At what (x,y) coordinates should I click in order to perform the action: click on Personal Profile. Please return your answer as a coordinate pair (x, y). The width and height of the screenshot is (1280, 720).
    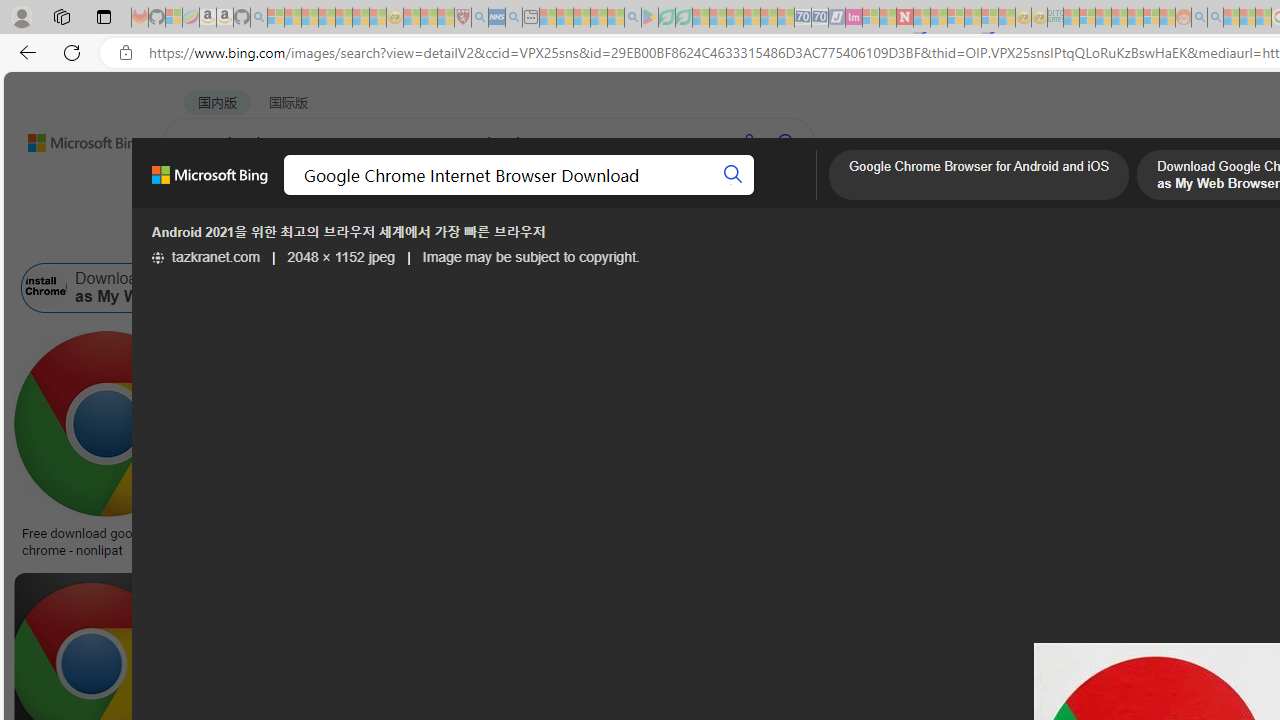
    Looking at the image, I should click on (21, 16).